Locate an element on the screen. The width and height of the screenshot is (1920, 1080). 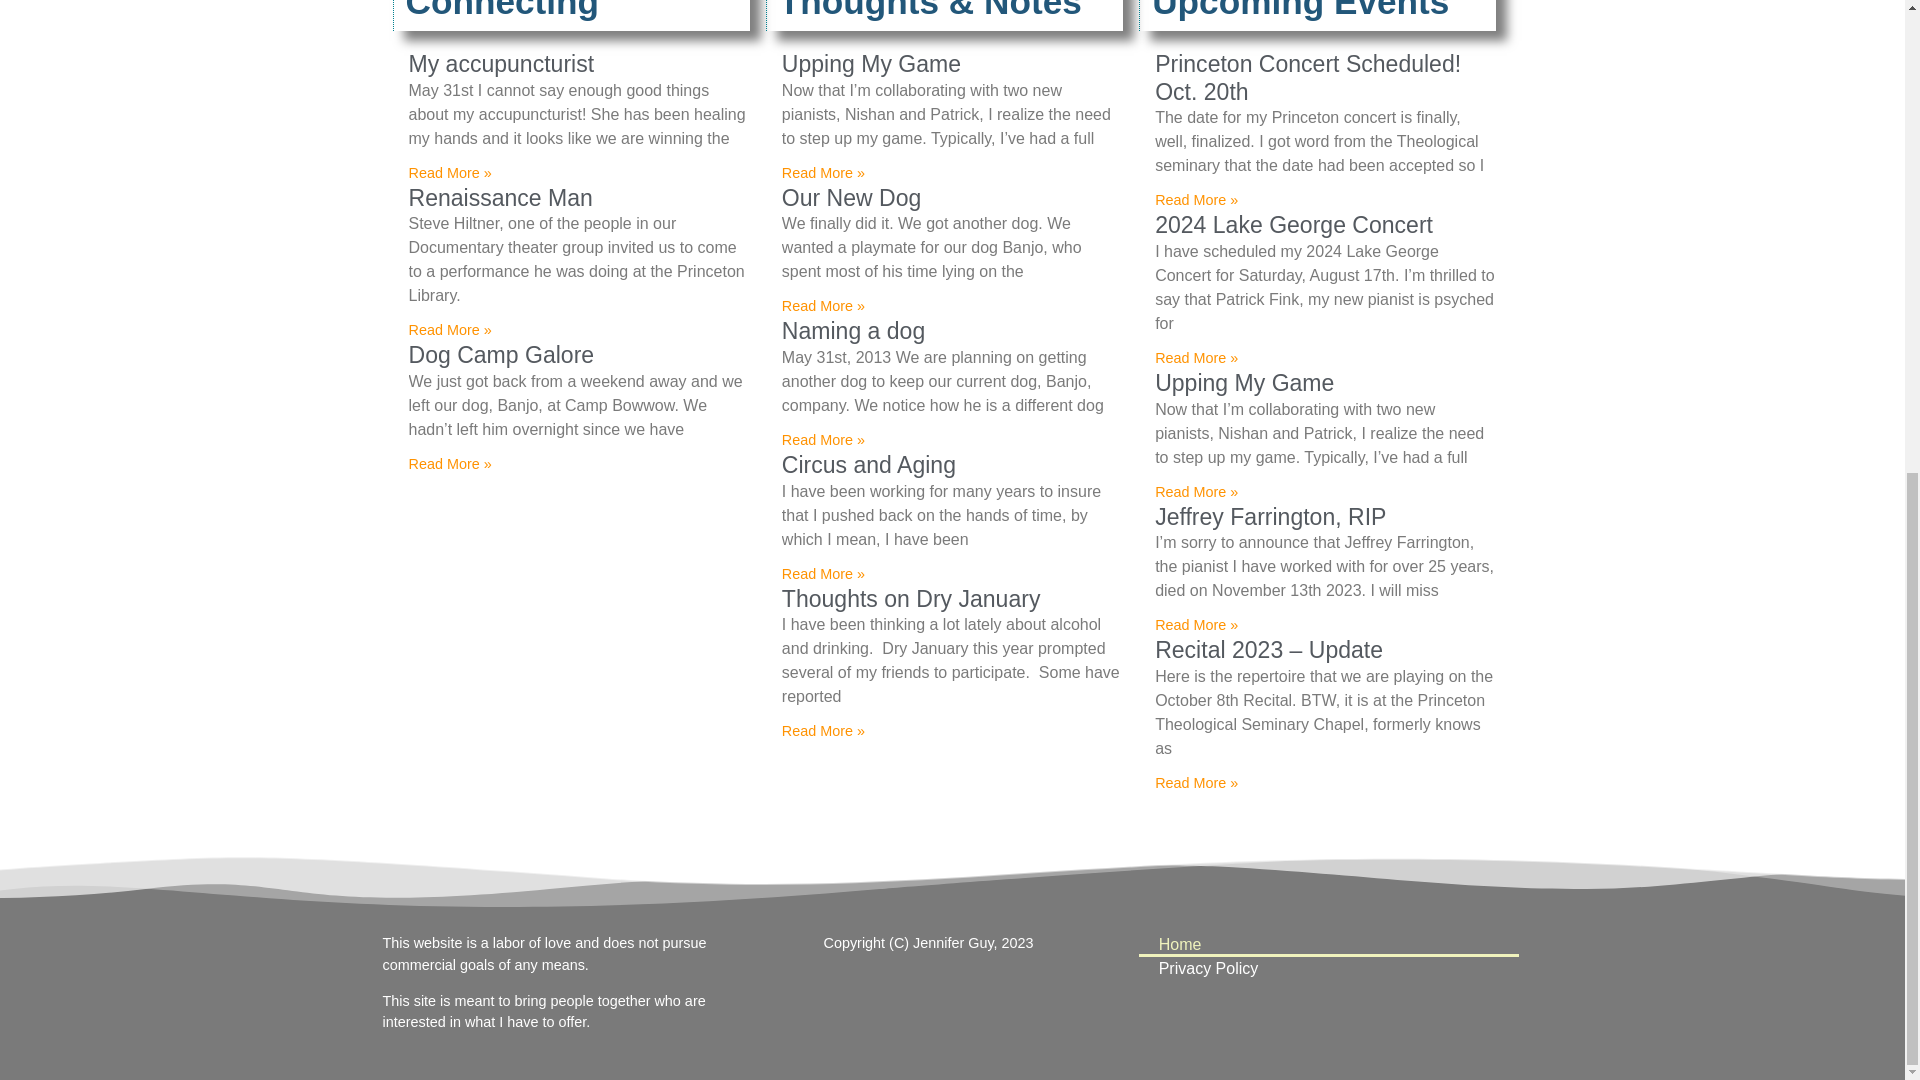
Upping My Game is located at coordinates (871, 63).